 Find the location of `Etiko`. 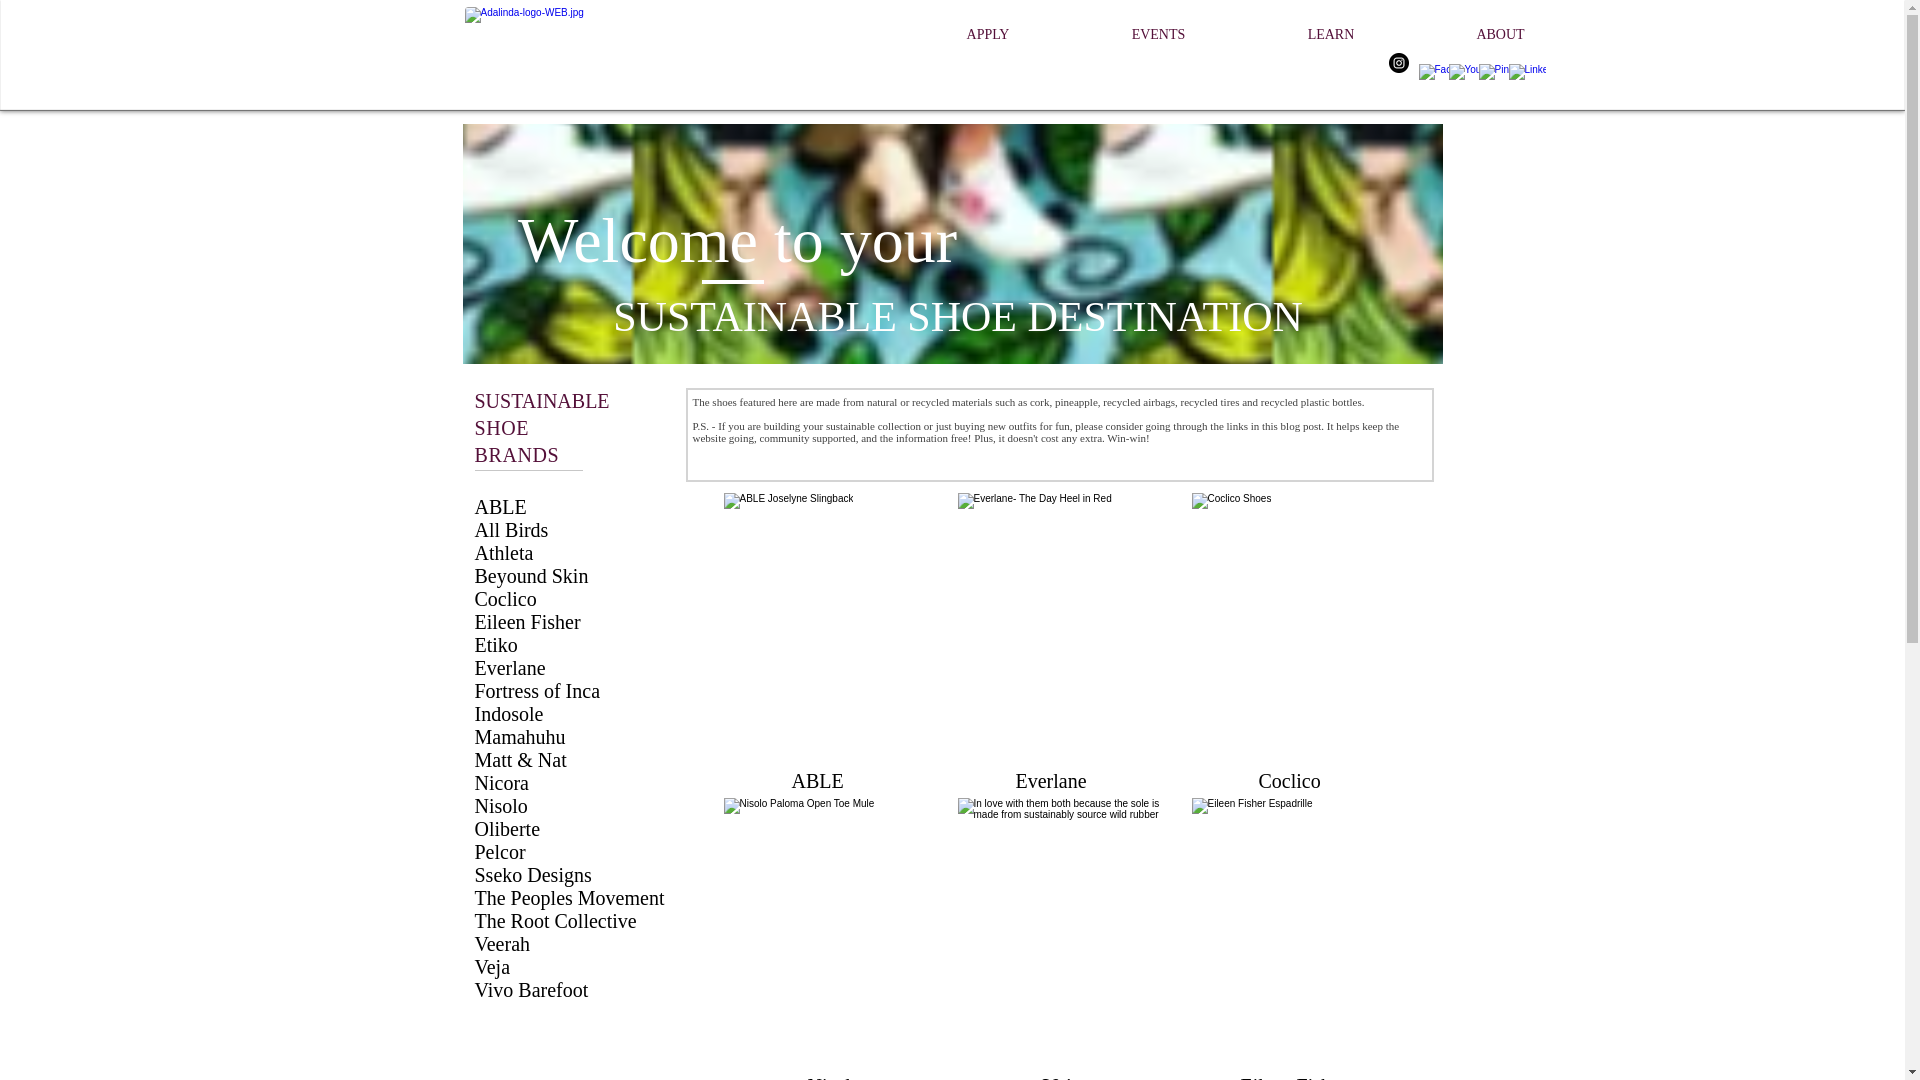

Etiko is located at coordinates (495, 644).